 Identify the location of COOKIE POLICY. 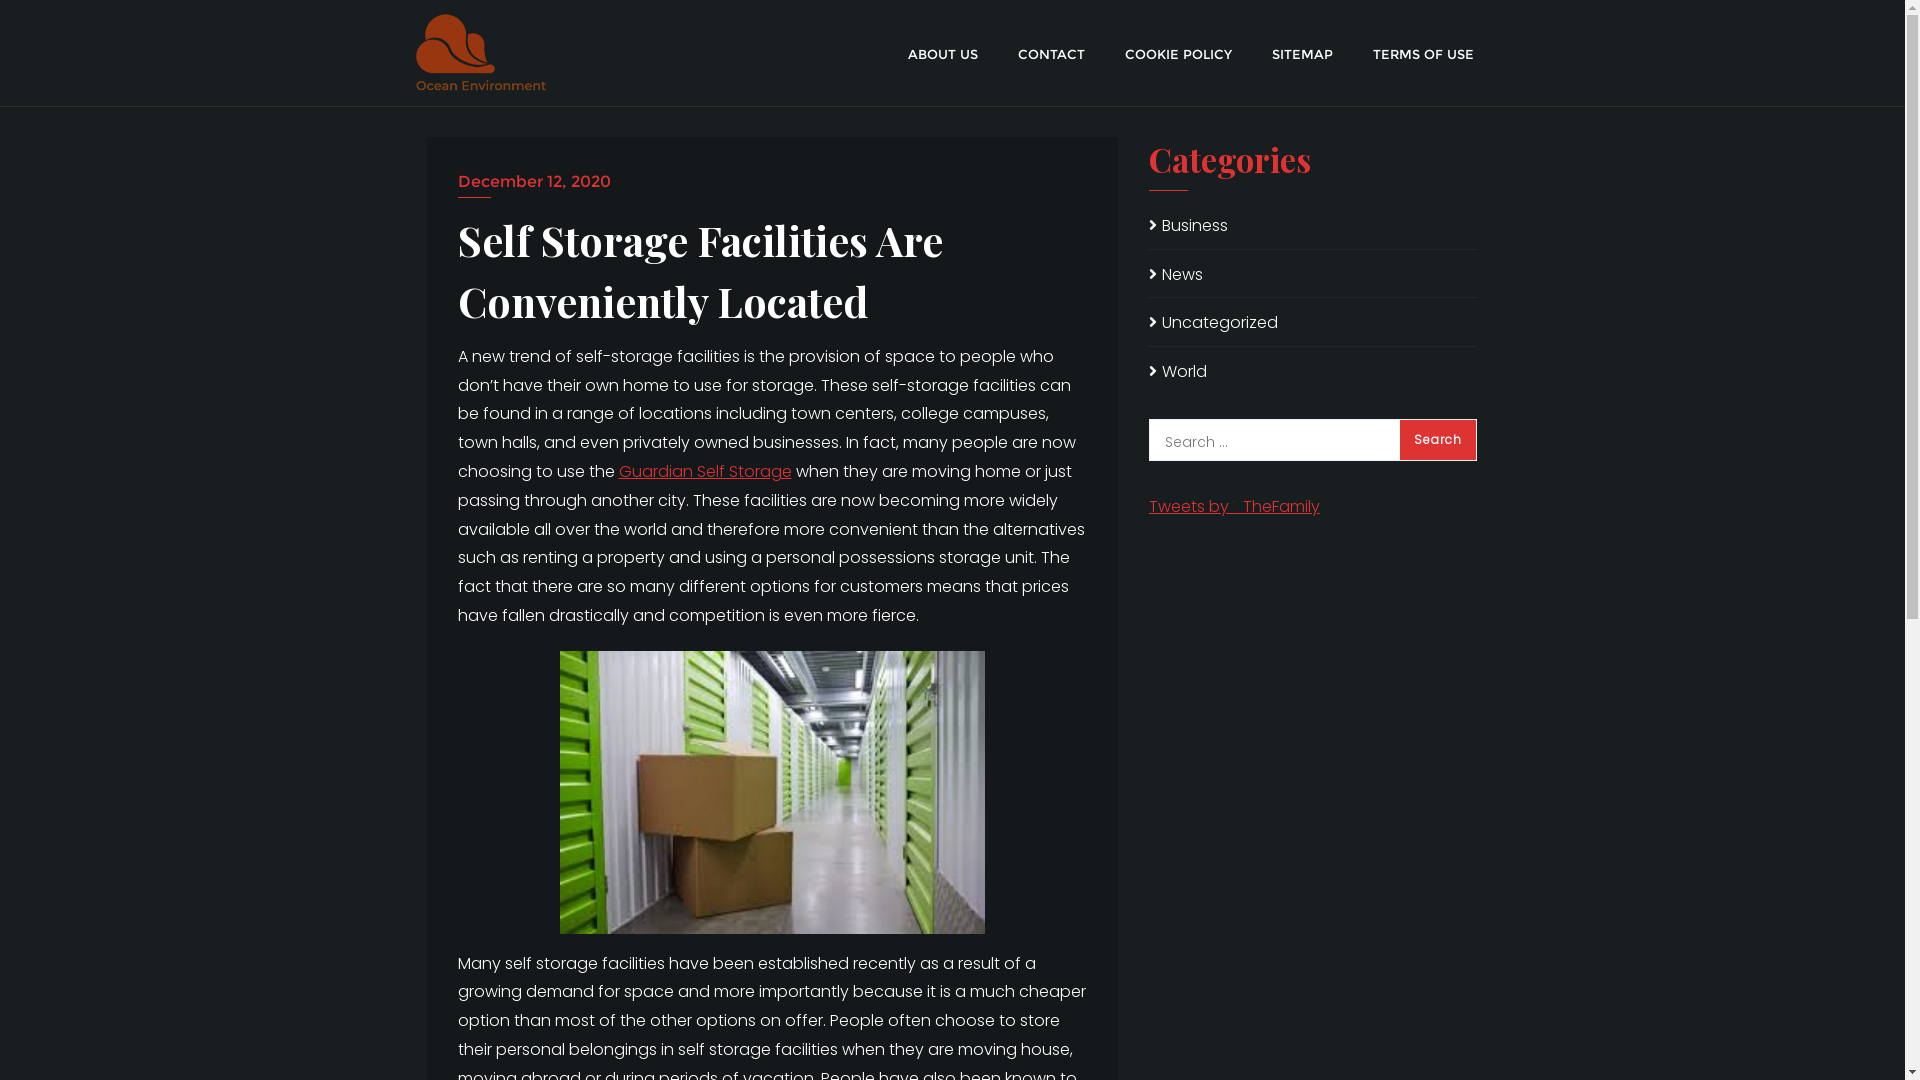
(1178, 53).